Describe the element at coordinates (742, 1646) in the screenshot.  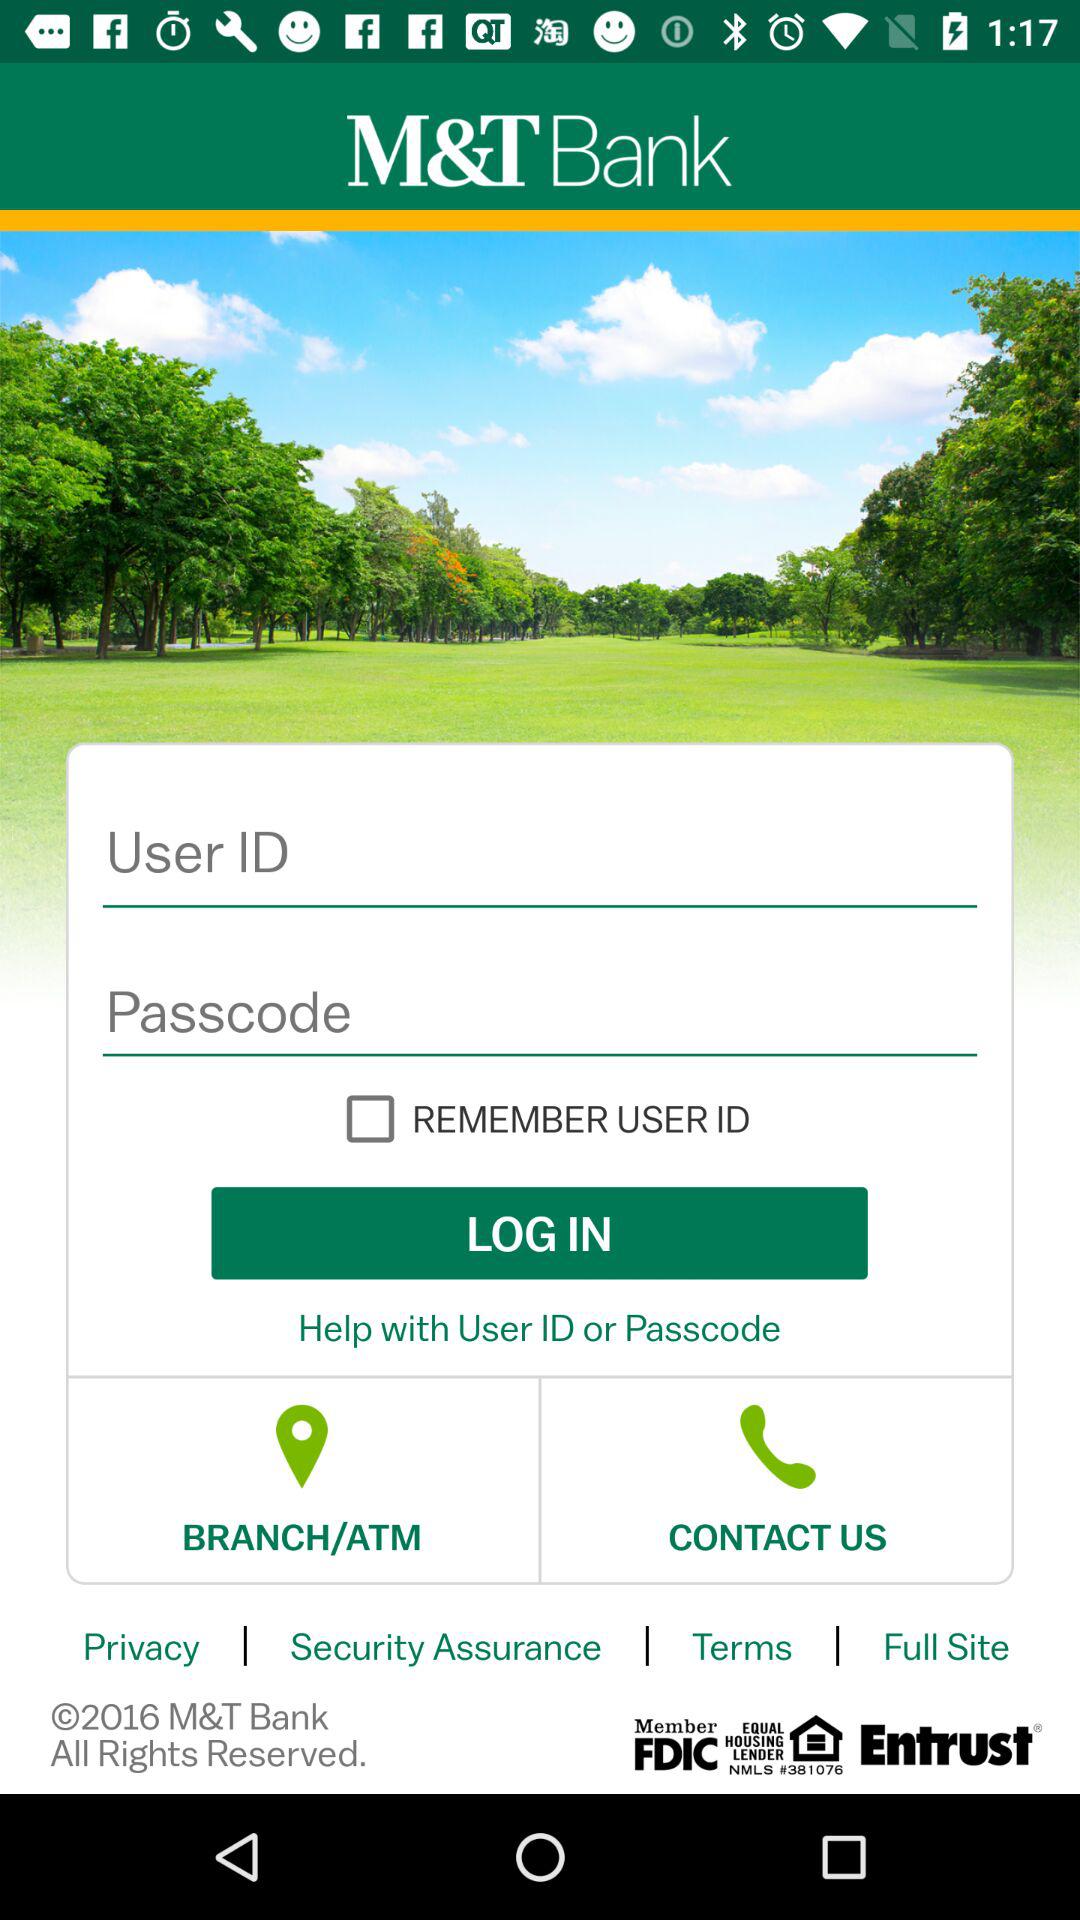
I see `press icon below the contact us` at that location.